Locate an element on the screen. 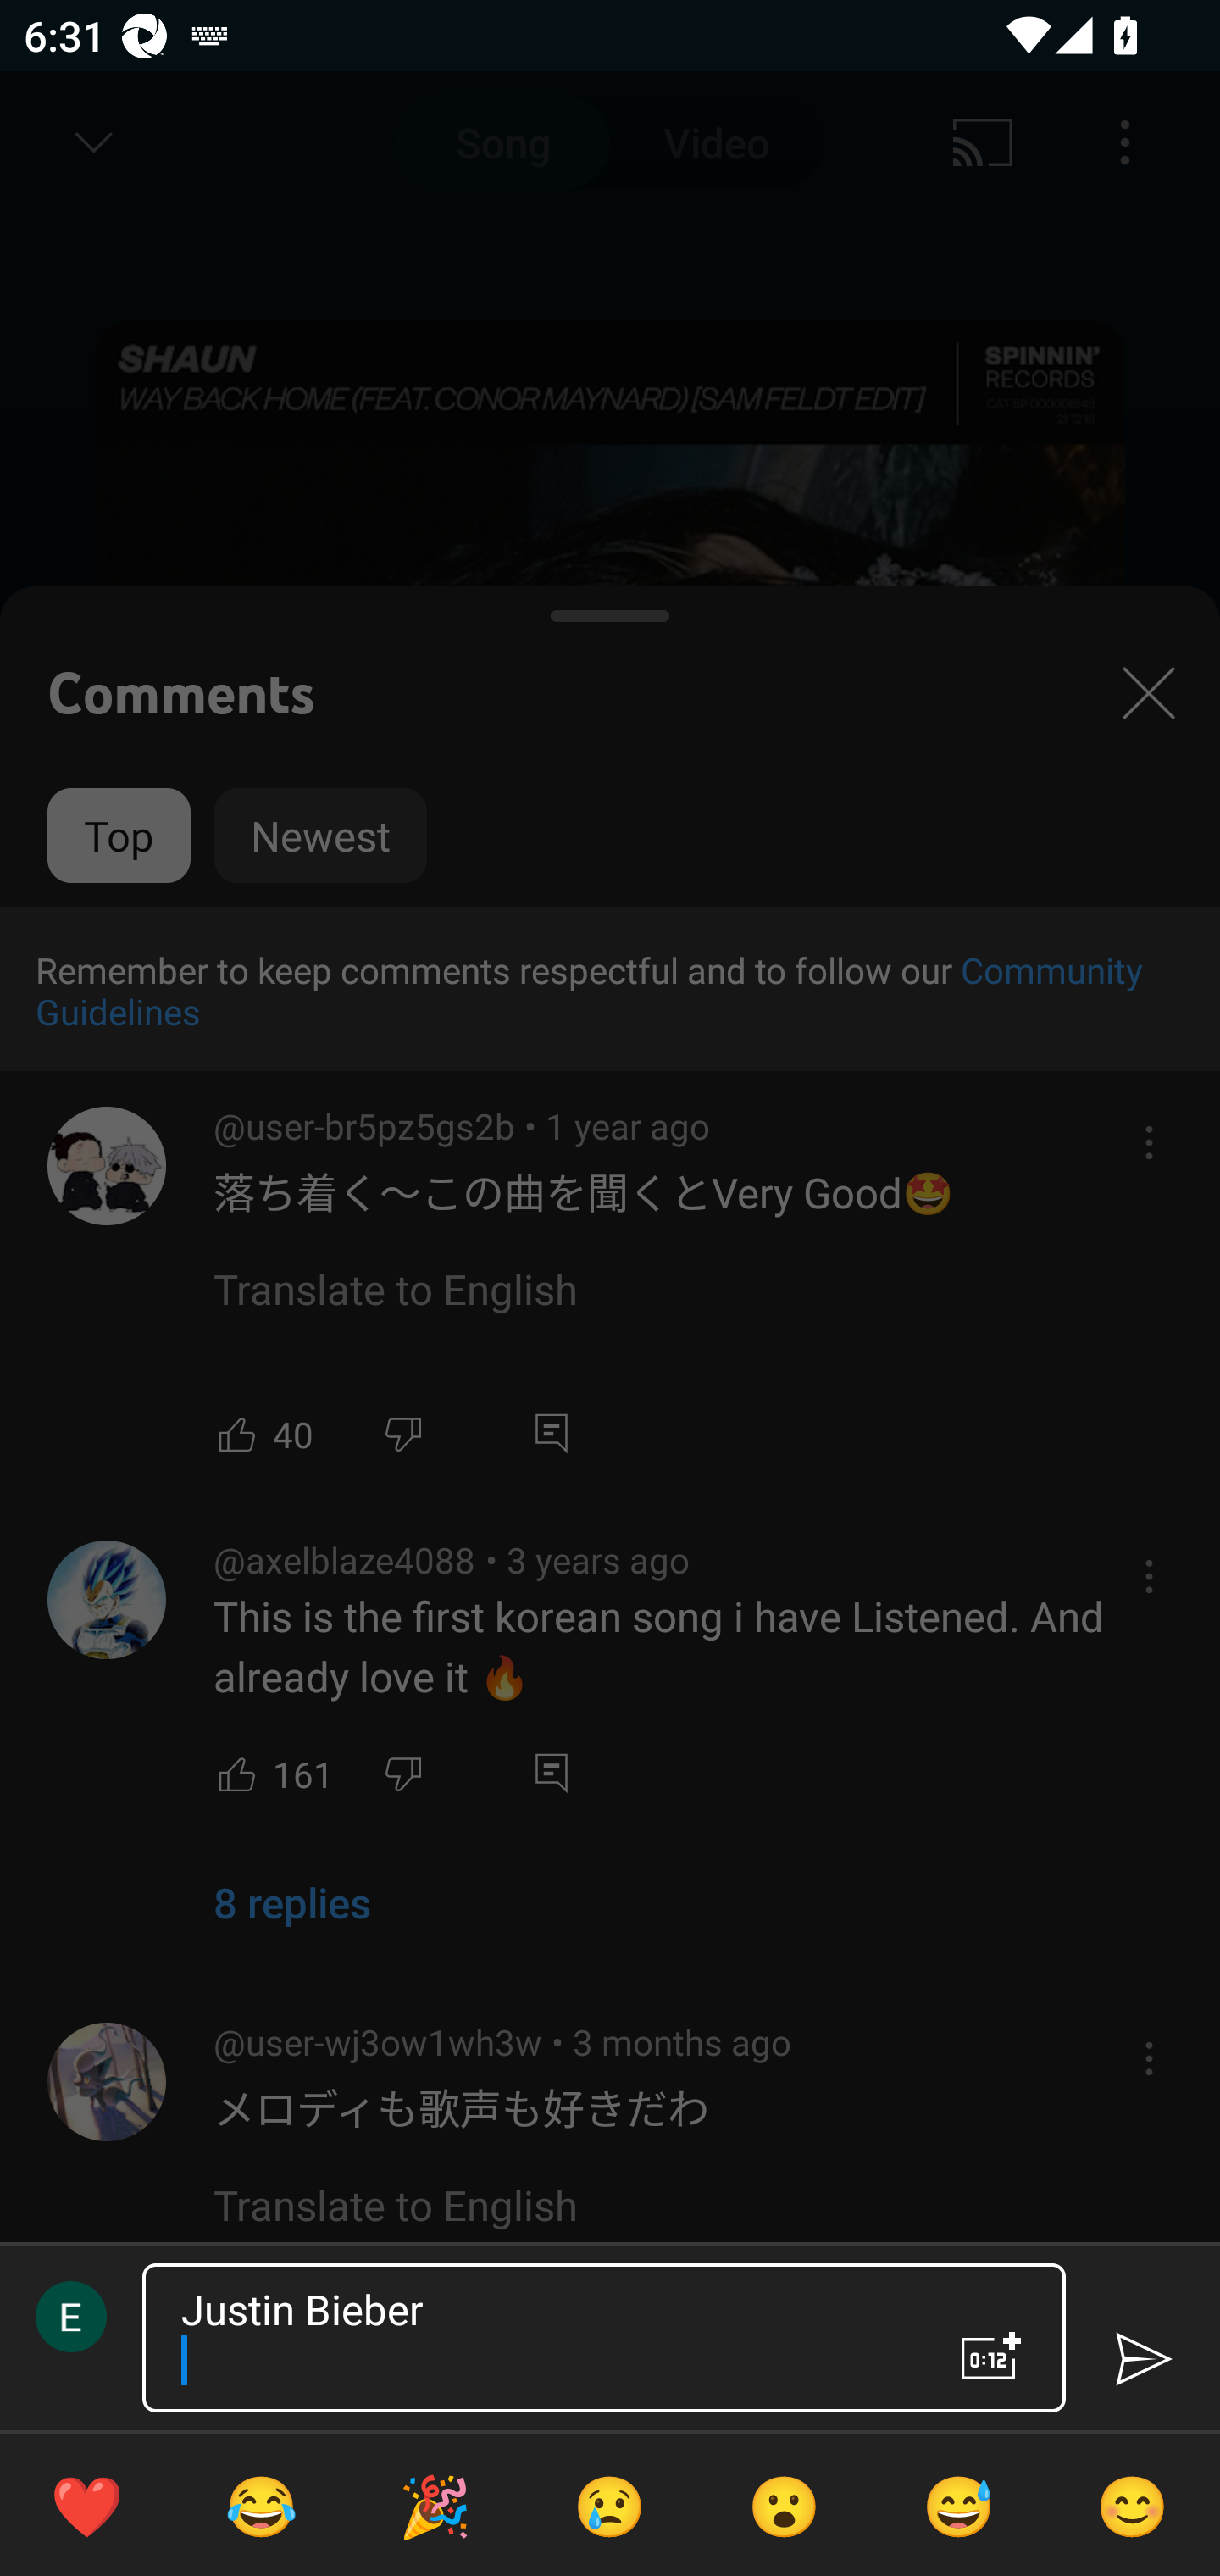  ❤ is located at coordinates (86, 2505).